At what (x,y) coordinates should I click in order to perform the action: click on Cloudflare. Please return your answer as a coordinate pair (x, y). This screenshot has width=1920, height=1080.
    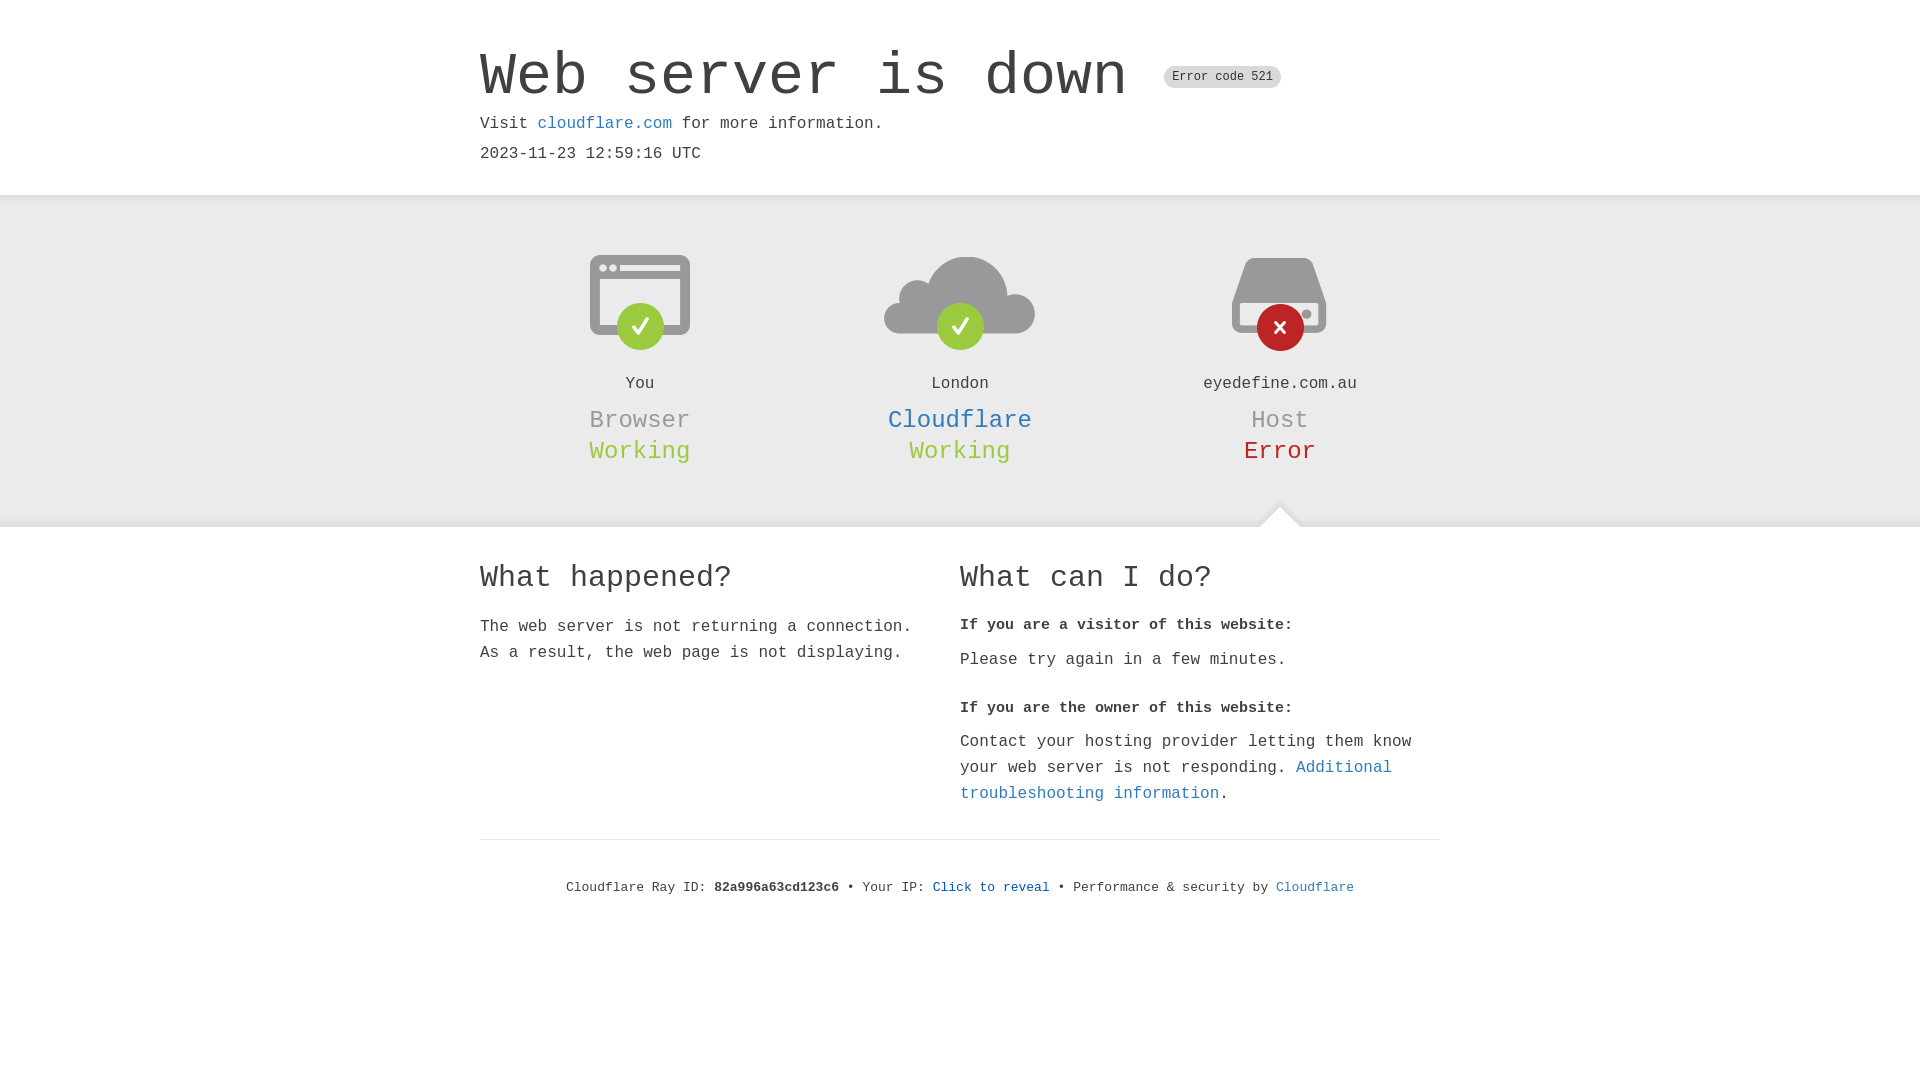
    Looking at the image, I should click on (960, 420).